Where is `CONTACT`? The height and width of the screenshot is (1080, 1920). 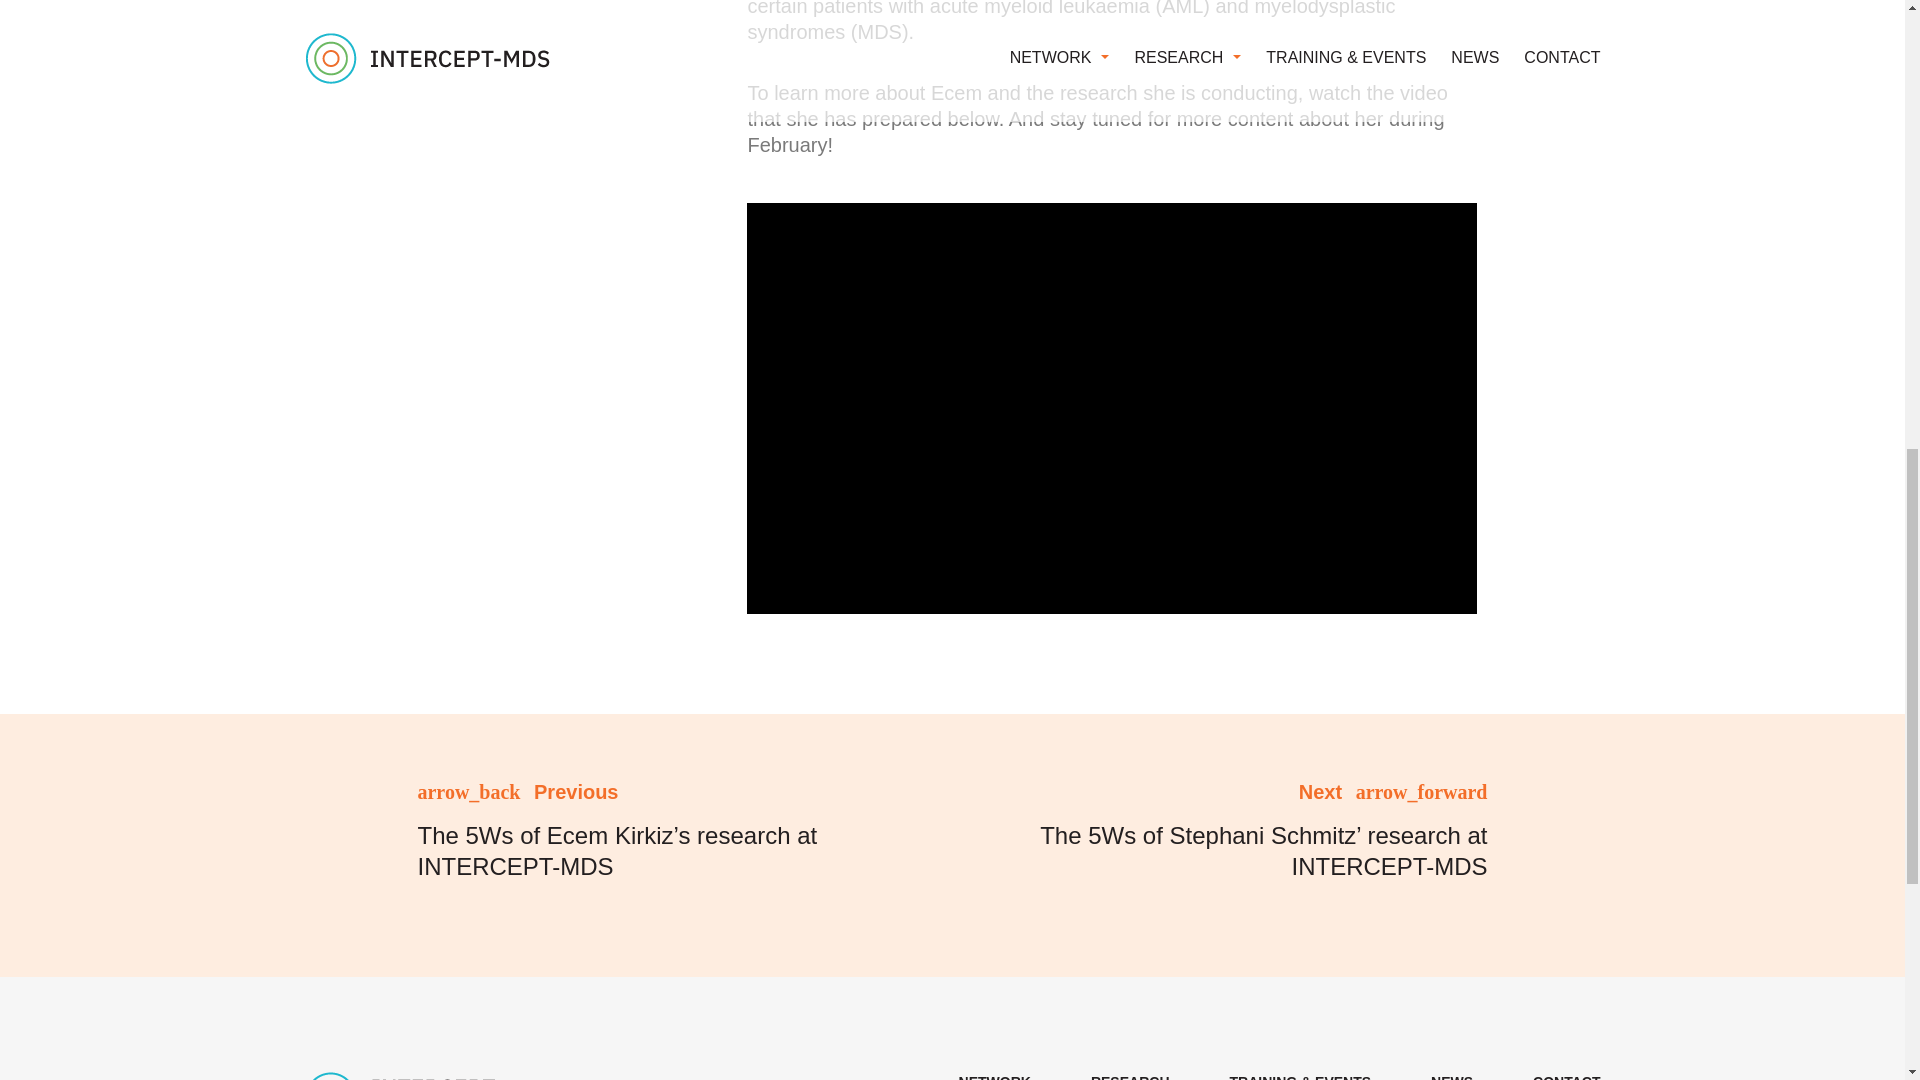
CONTACT is located at coordinates (1566, 1076).